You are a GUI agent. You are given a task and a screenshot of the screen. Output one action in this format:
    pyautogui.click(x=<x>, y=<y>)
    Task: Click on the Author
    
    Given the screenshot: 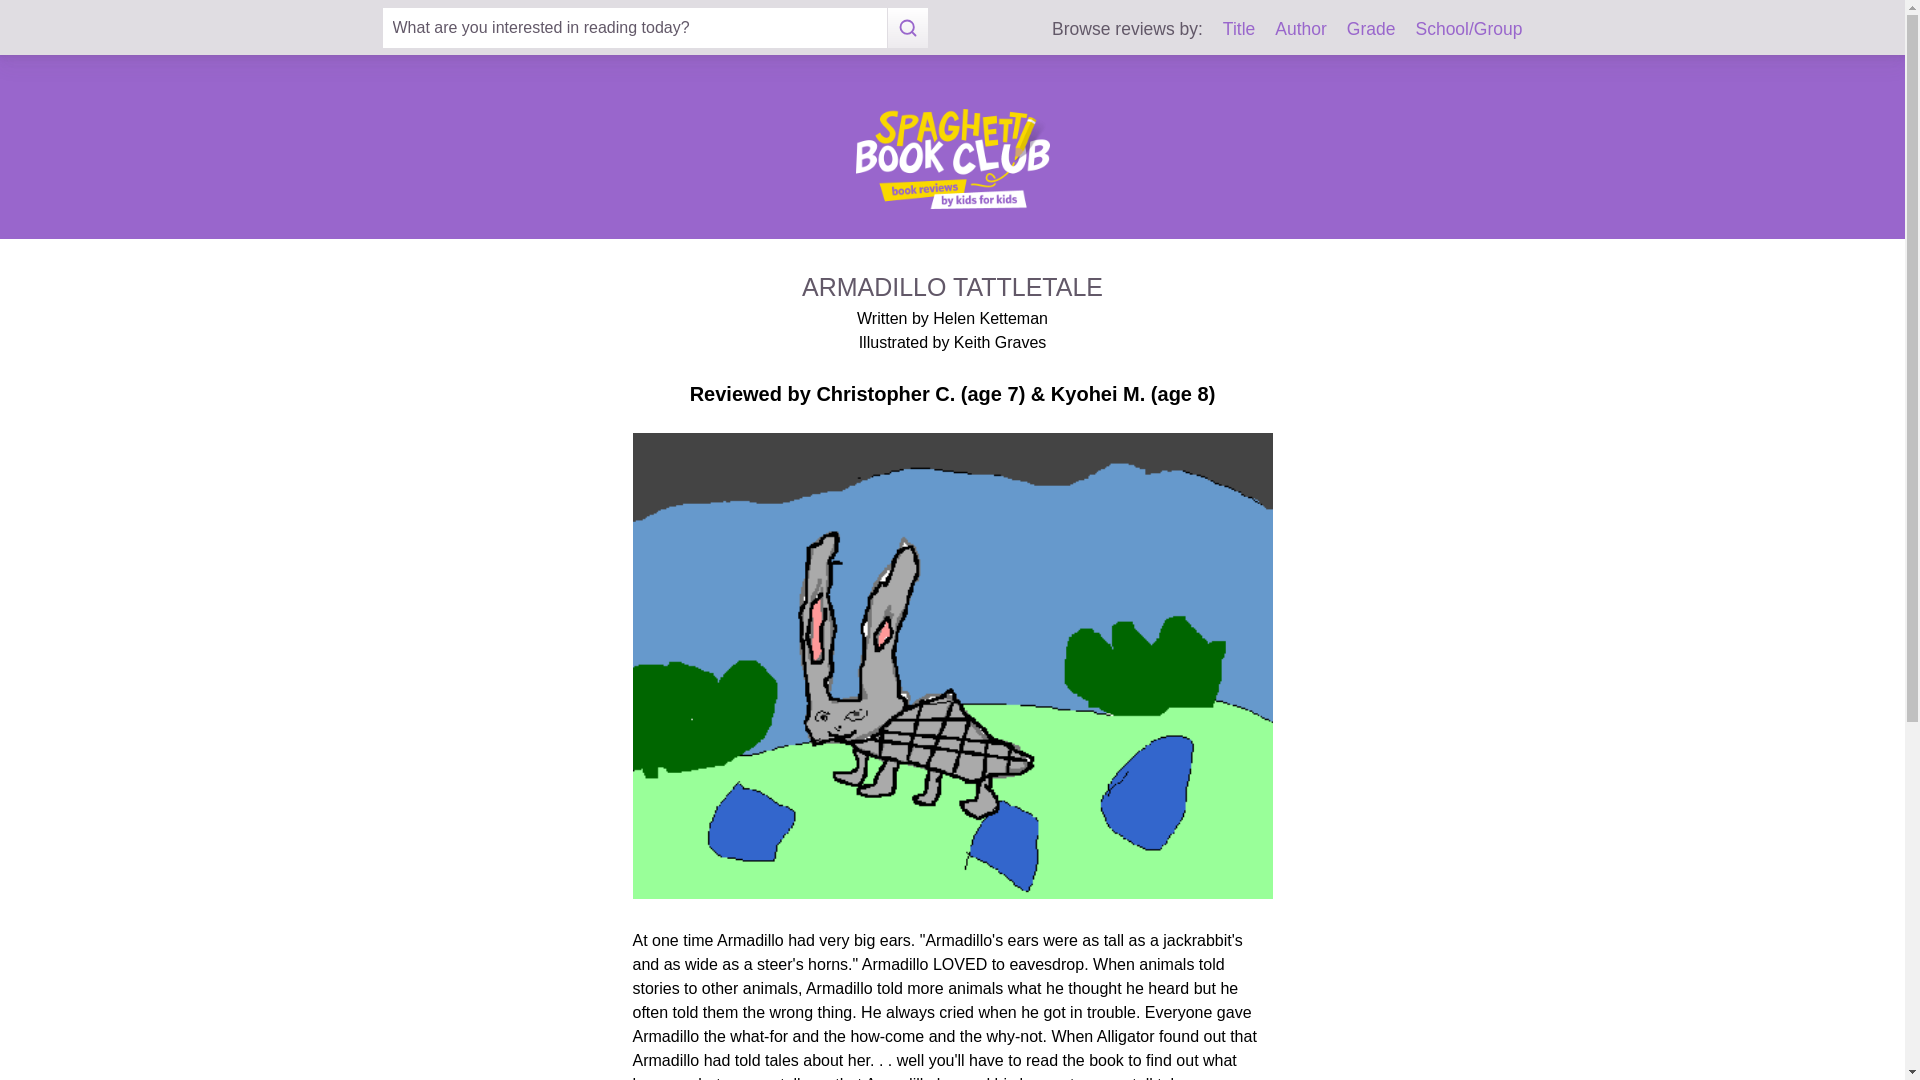 What is the action you would take?
    pyautogui.click(x=1300, y=28)
    